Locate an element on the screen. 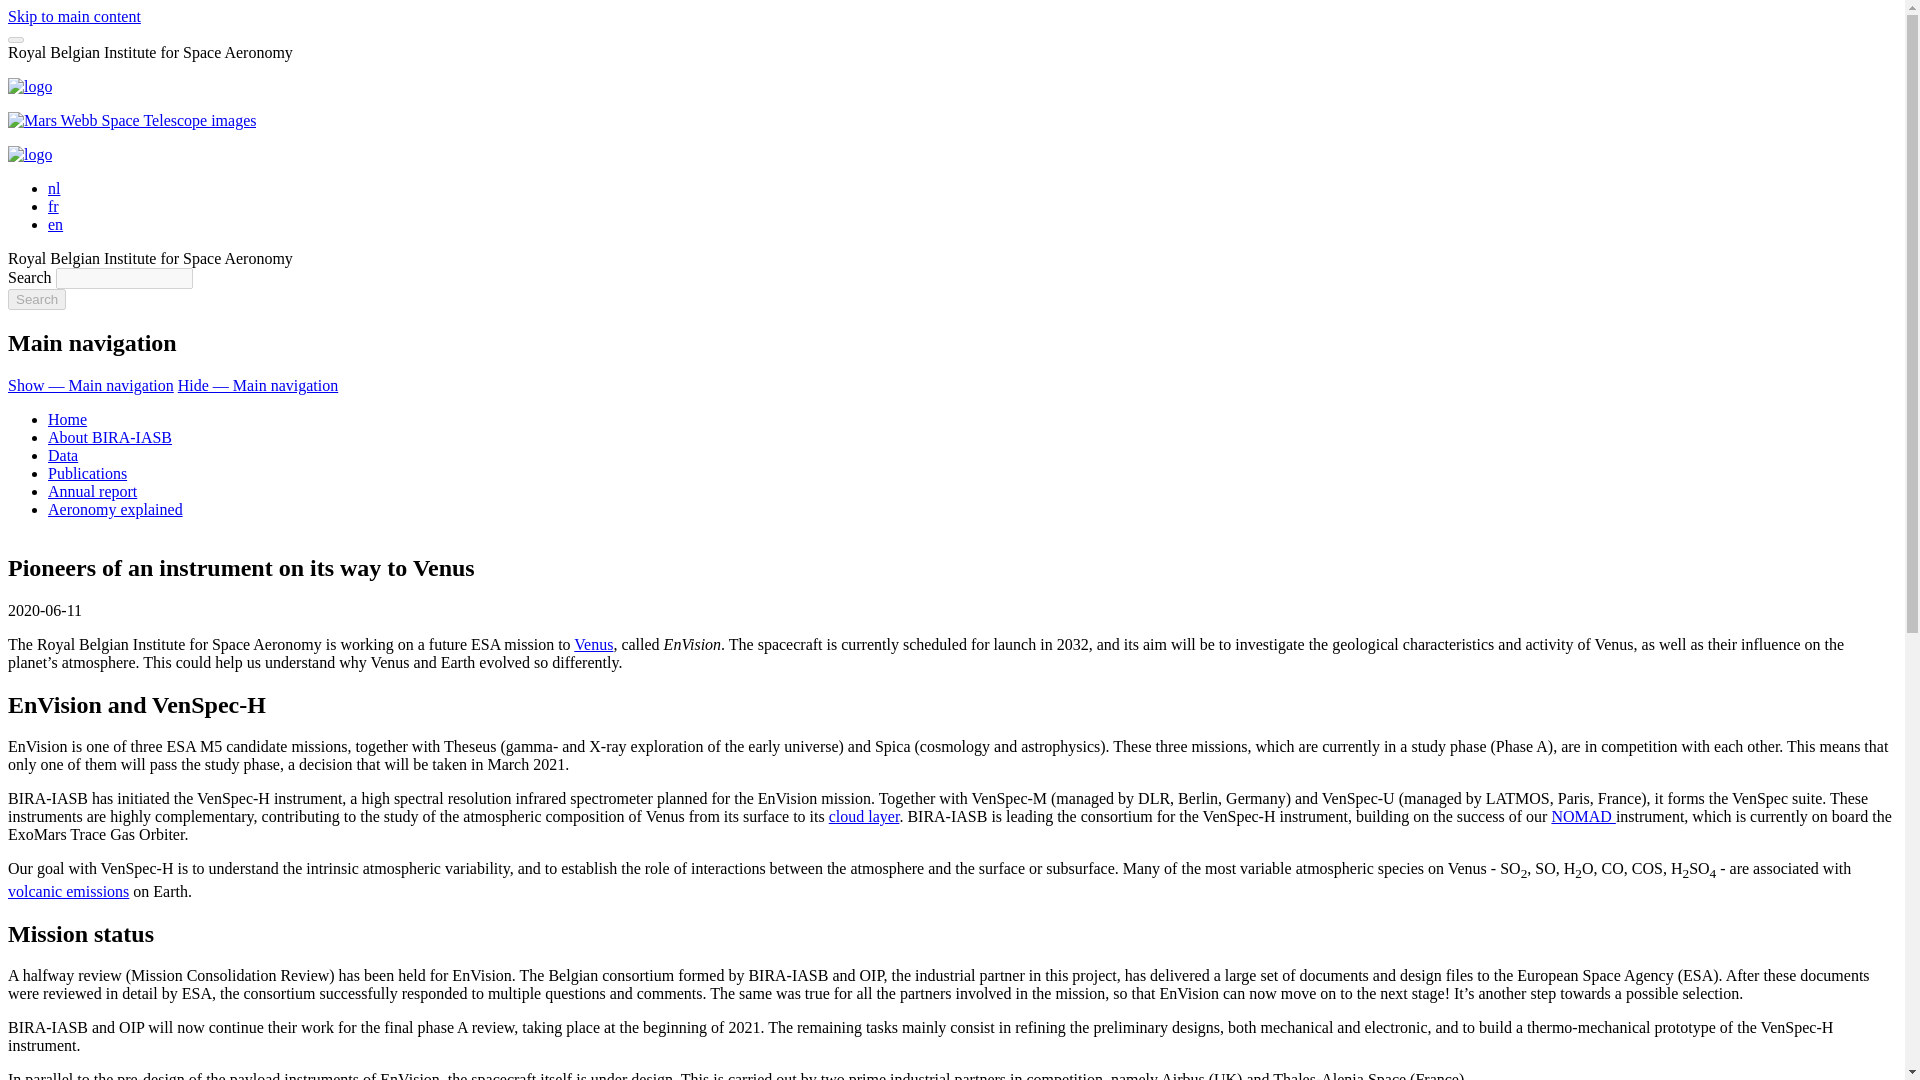  Search is located at coordinates (36, 299).